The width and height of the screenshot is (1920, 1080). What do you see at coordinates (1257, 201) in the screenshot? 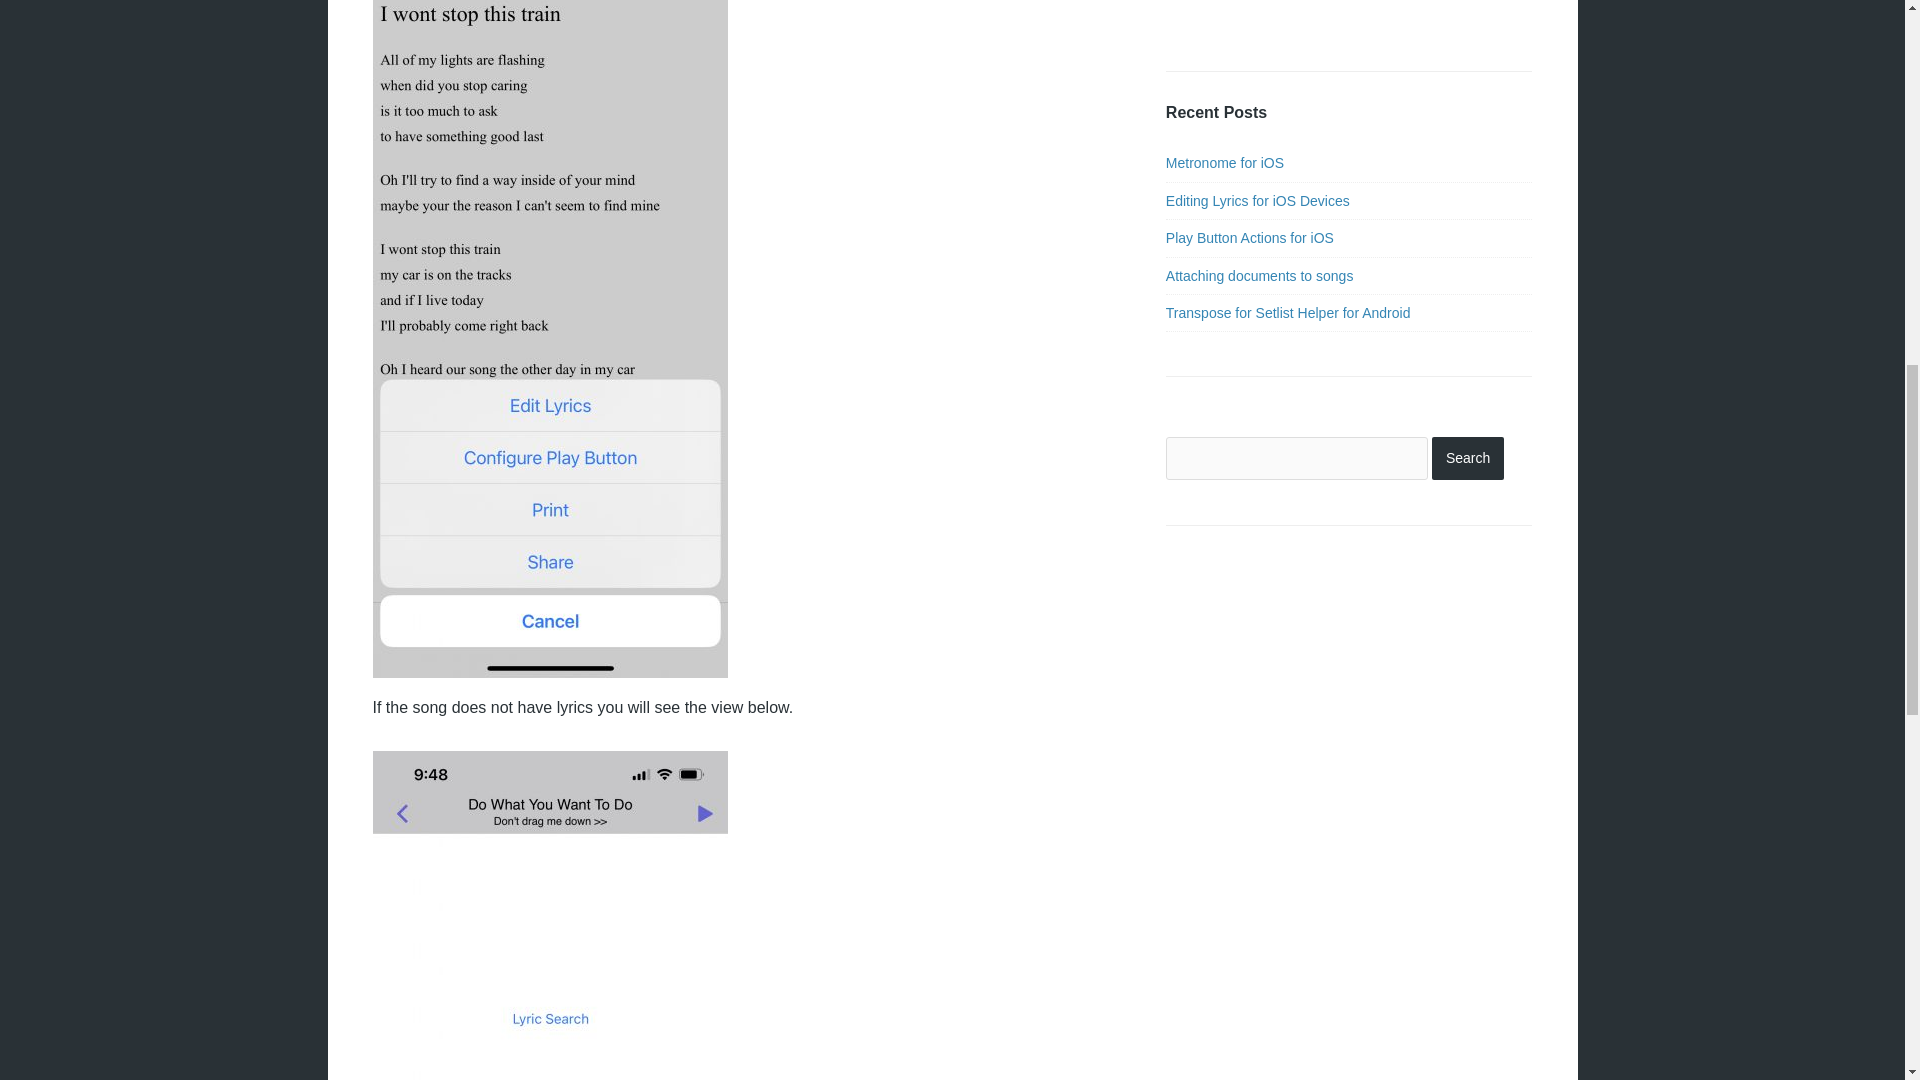
I see `Editing Lyrics for iOS Devices` at bounding box center [1257, 201].